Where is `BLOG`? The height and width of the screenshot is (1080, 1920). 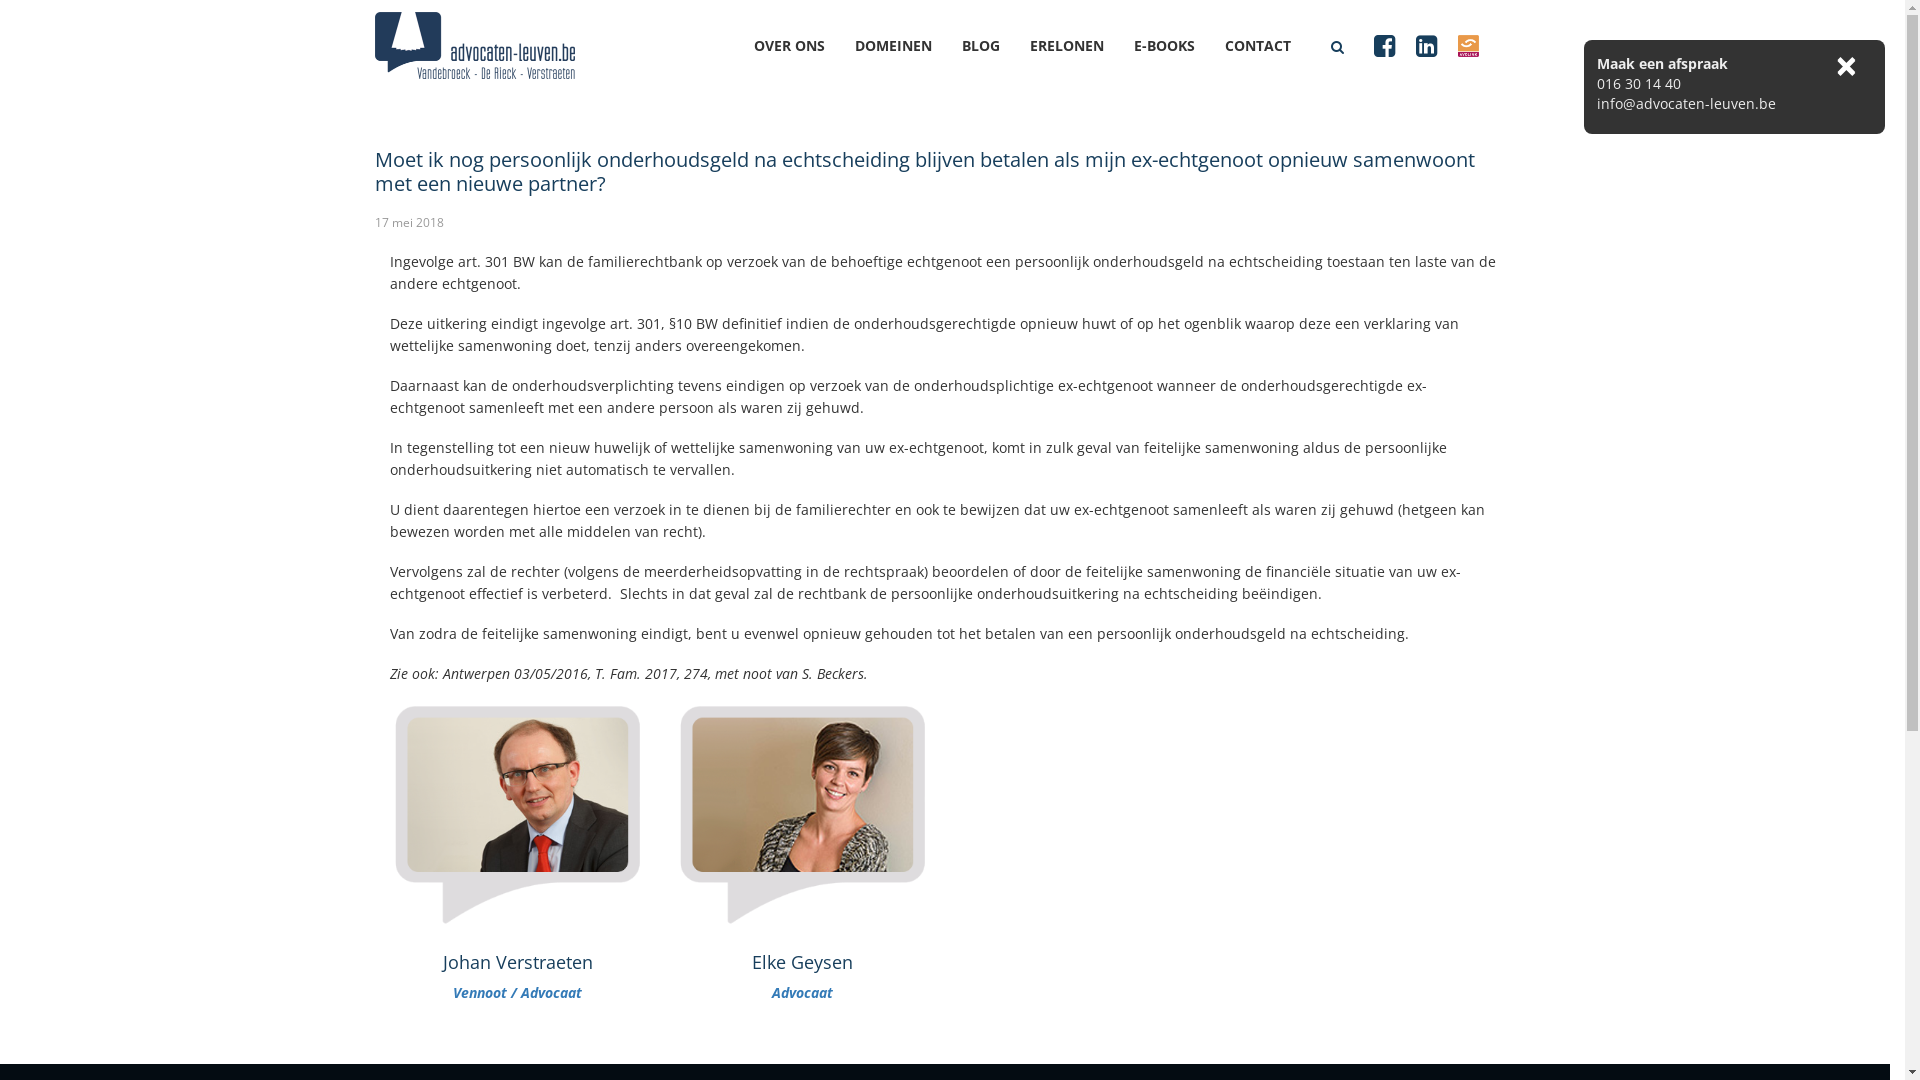
BLOG is located at coordinates (996, 64).